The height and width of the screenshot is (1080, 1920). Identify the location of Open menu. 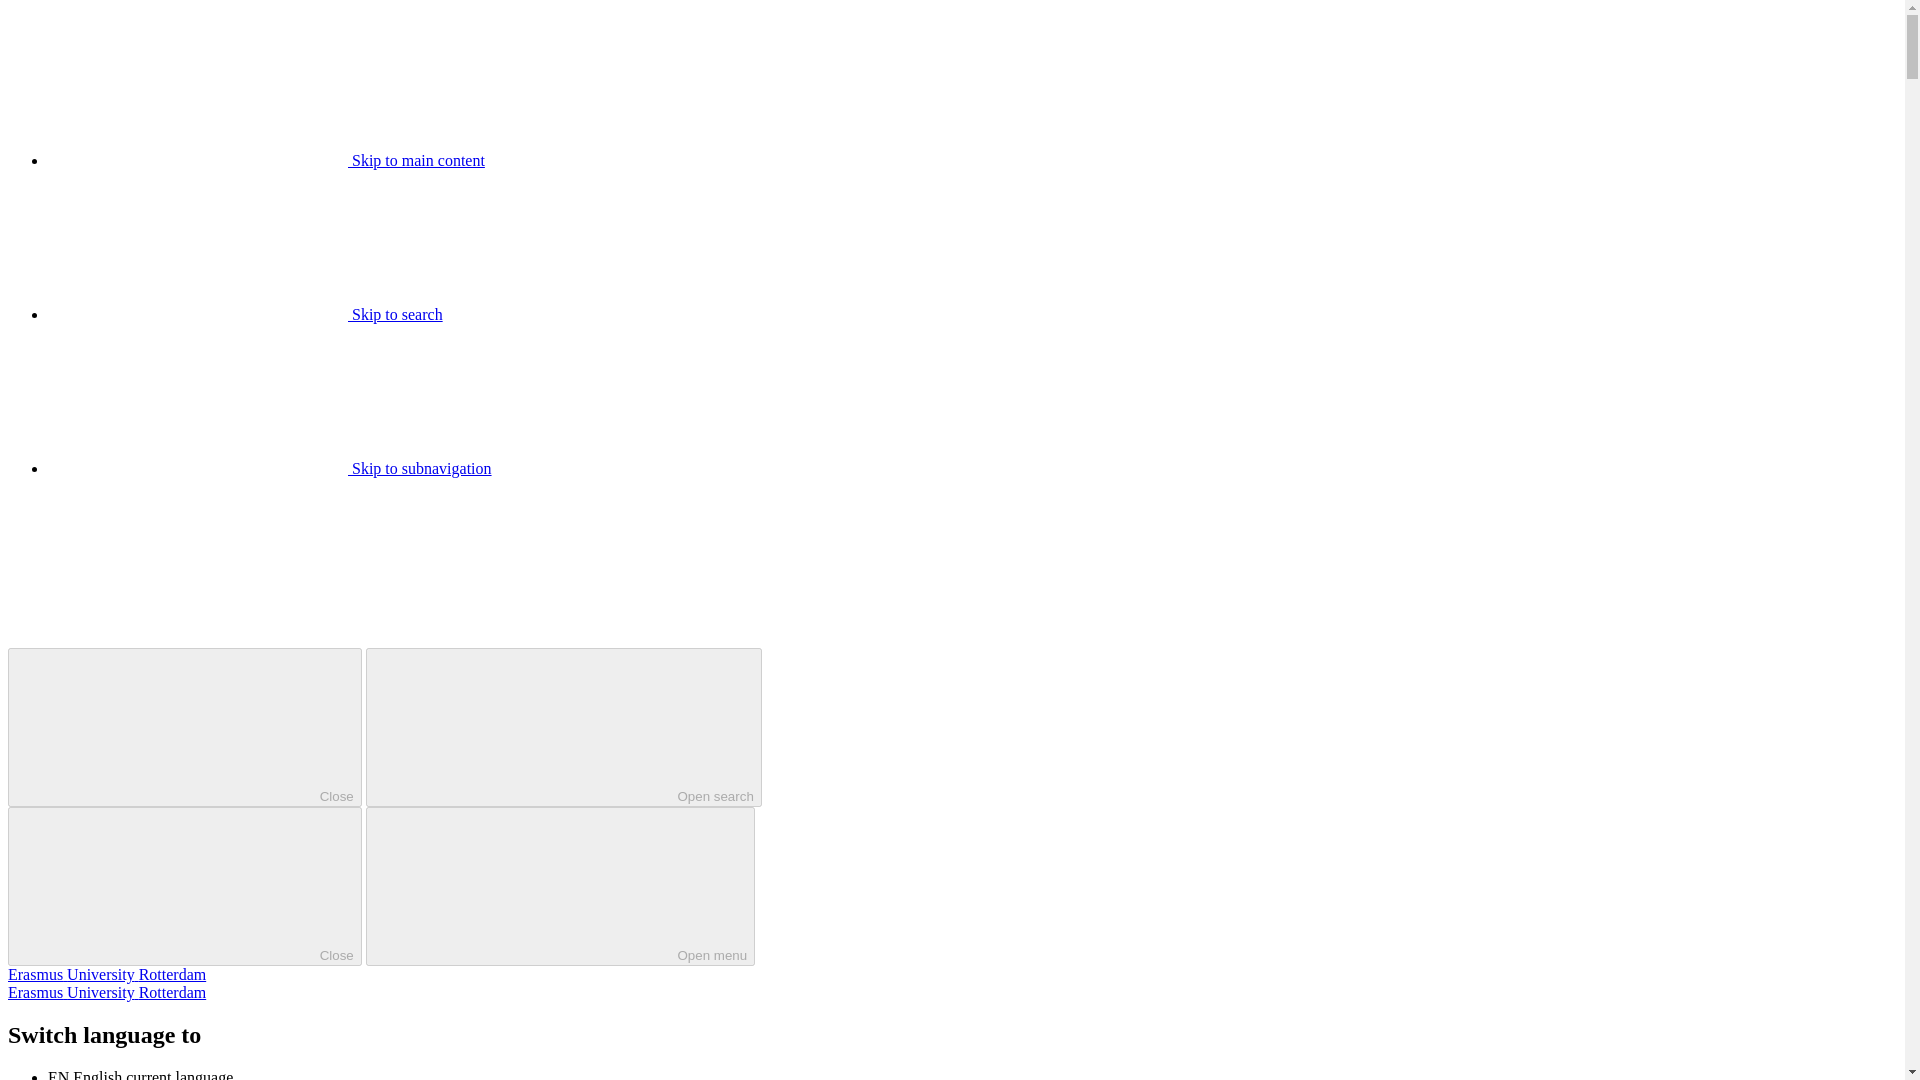
(560, 886).